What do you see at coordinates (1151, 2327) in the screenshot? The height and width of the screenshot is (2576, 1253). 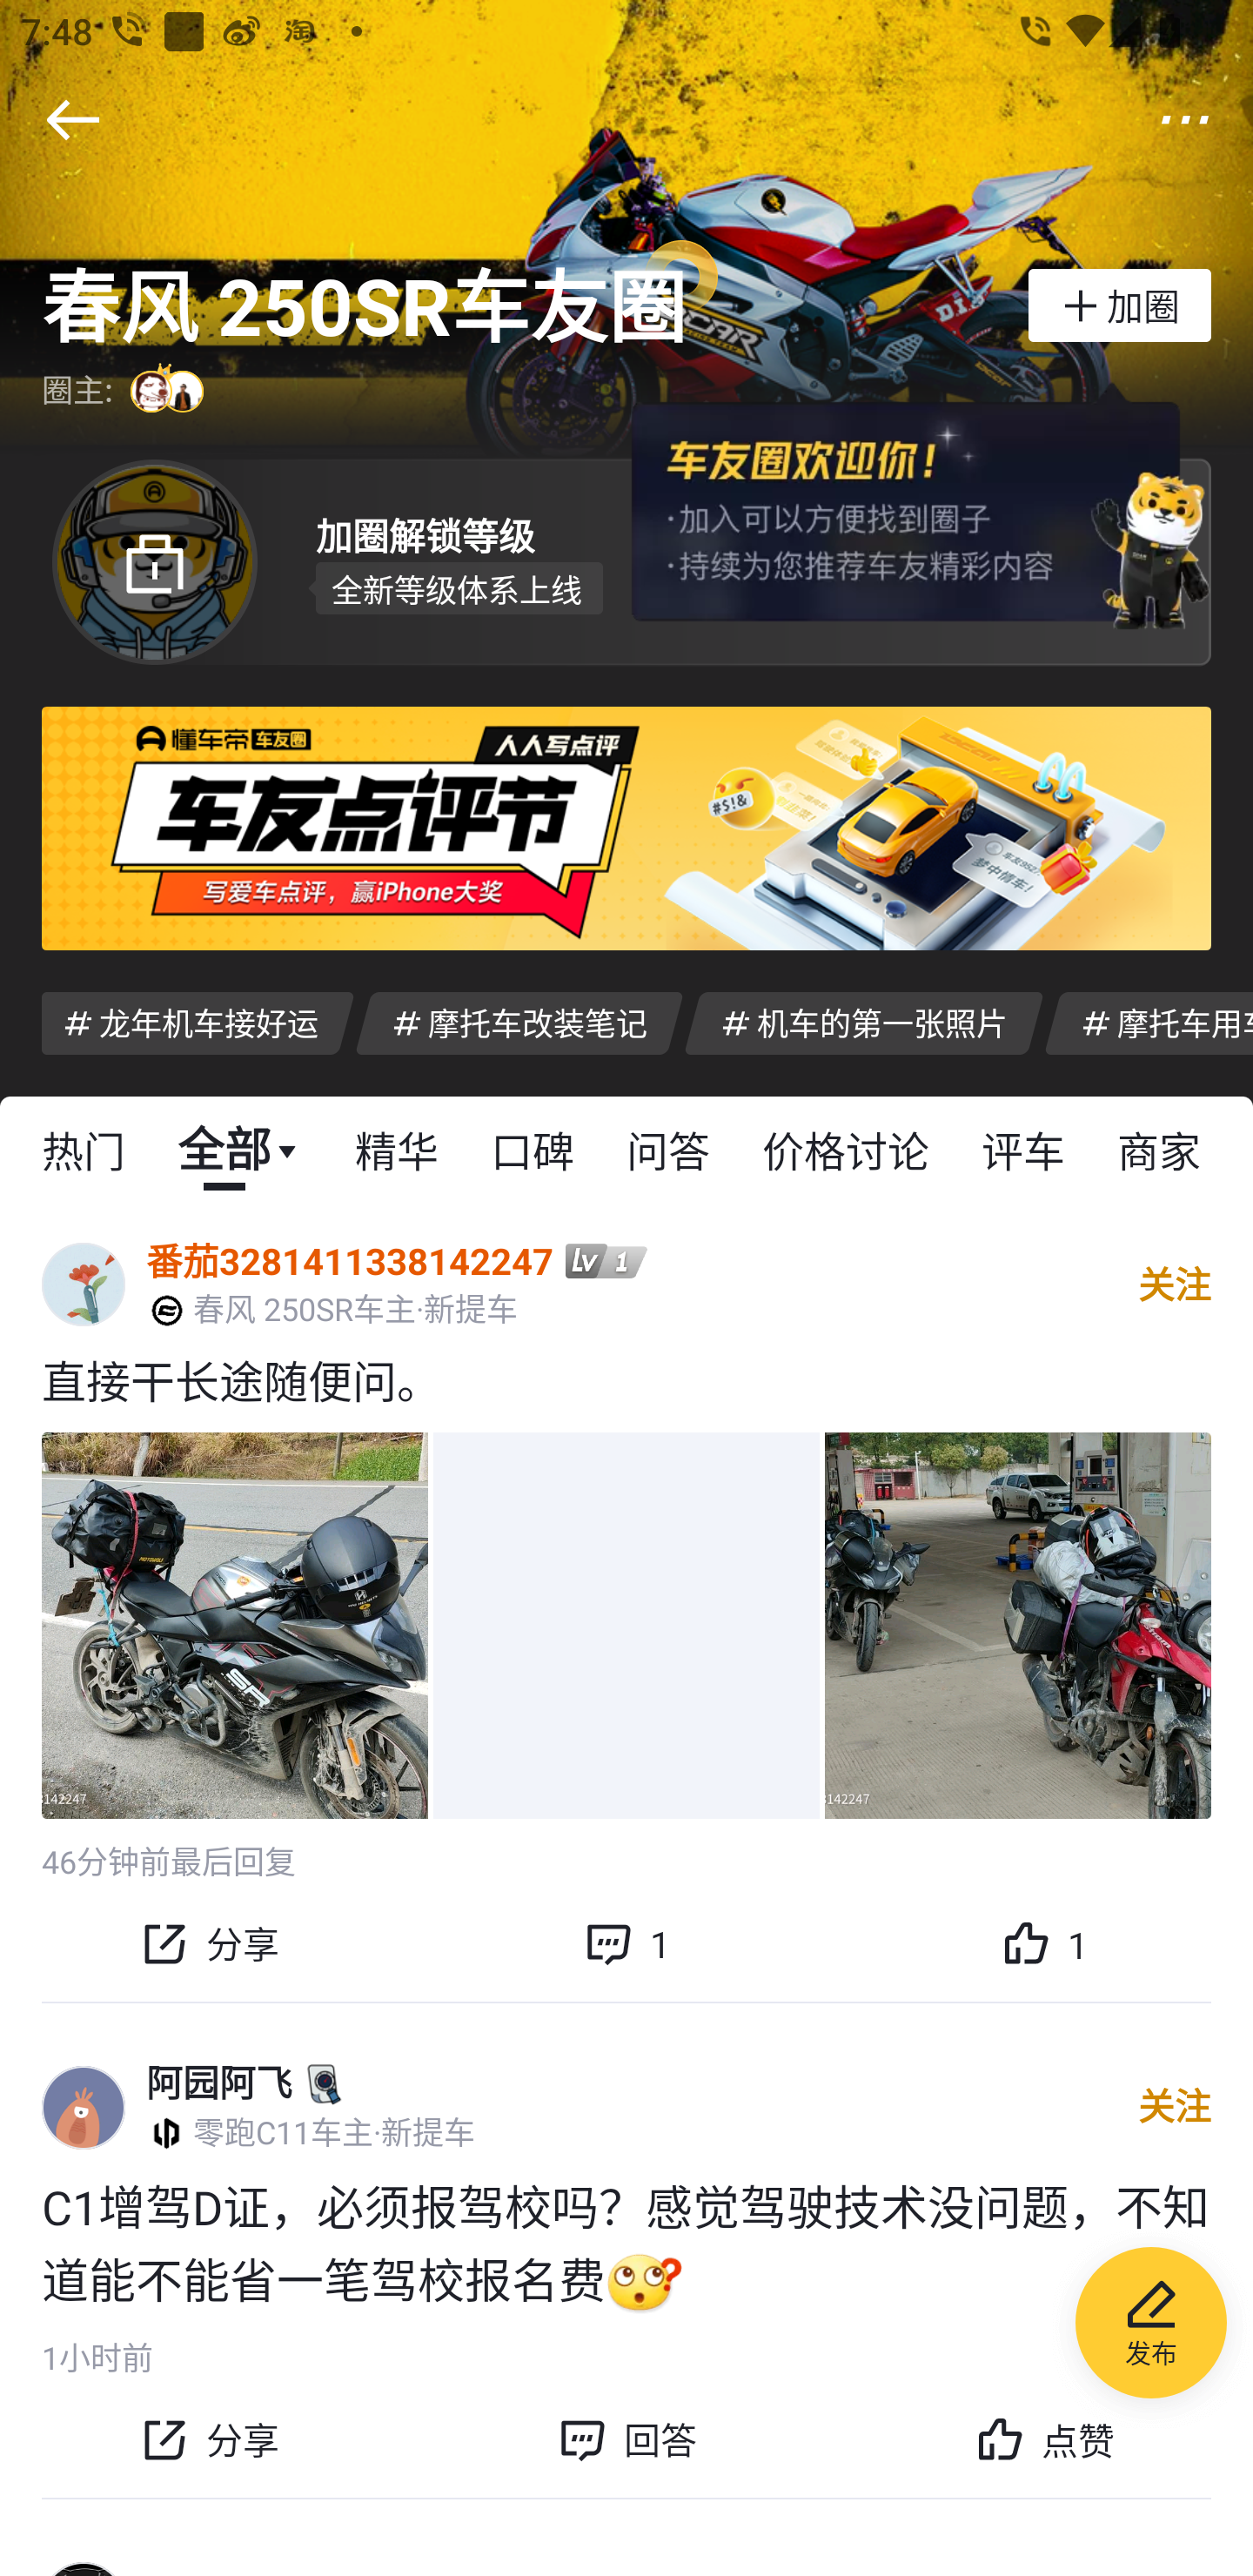 I see ` 发布` at bounding box center [1151, 2327].